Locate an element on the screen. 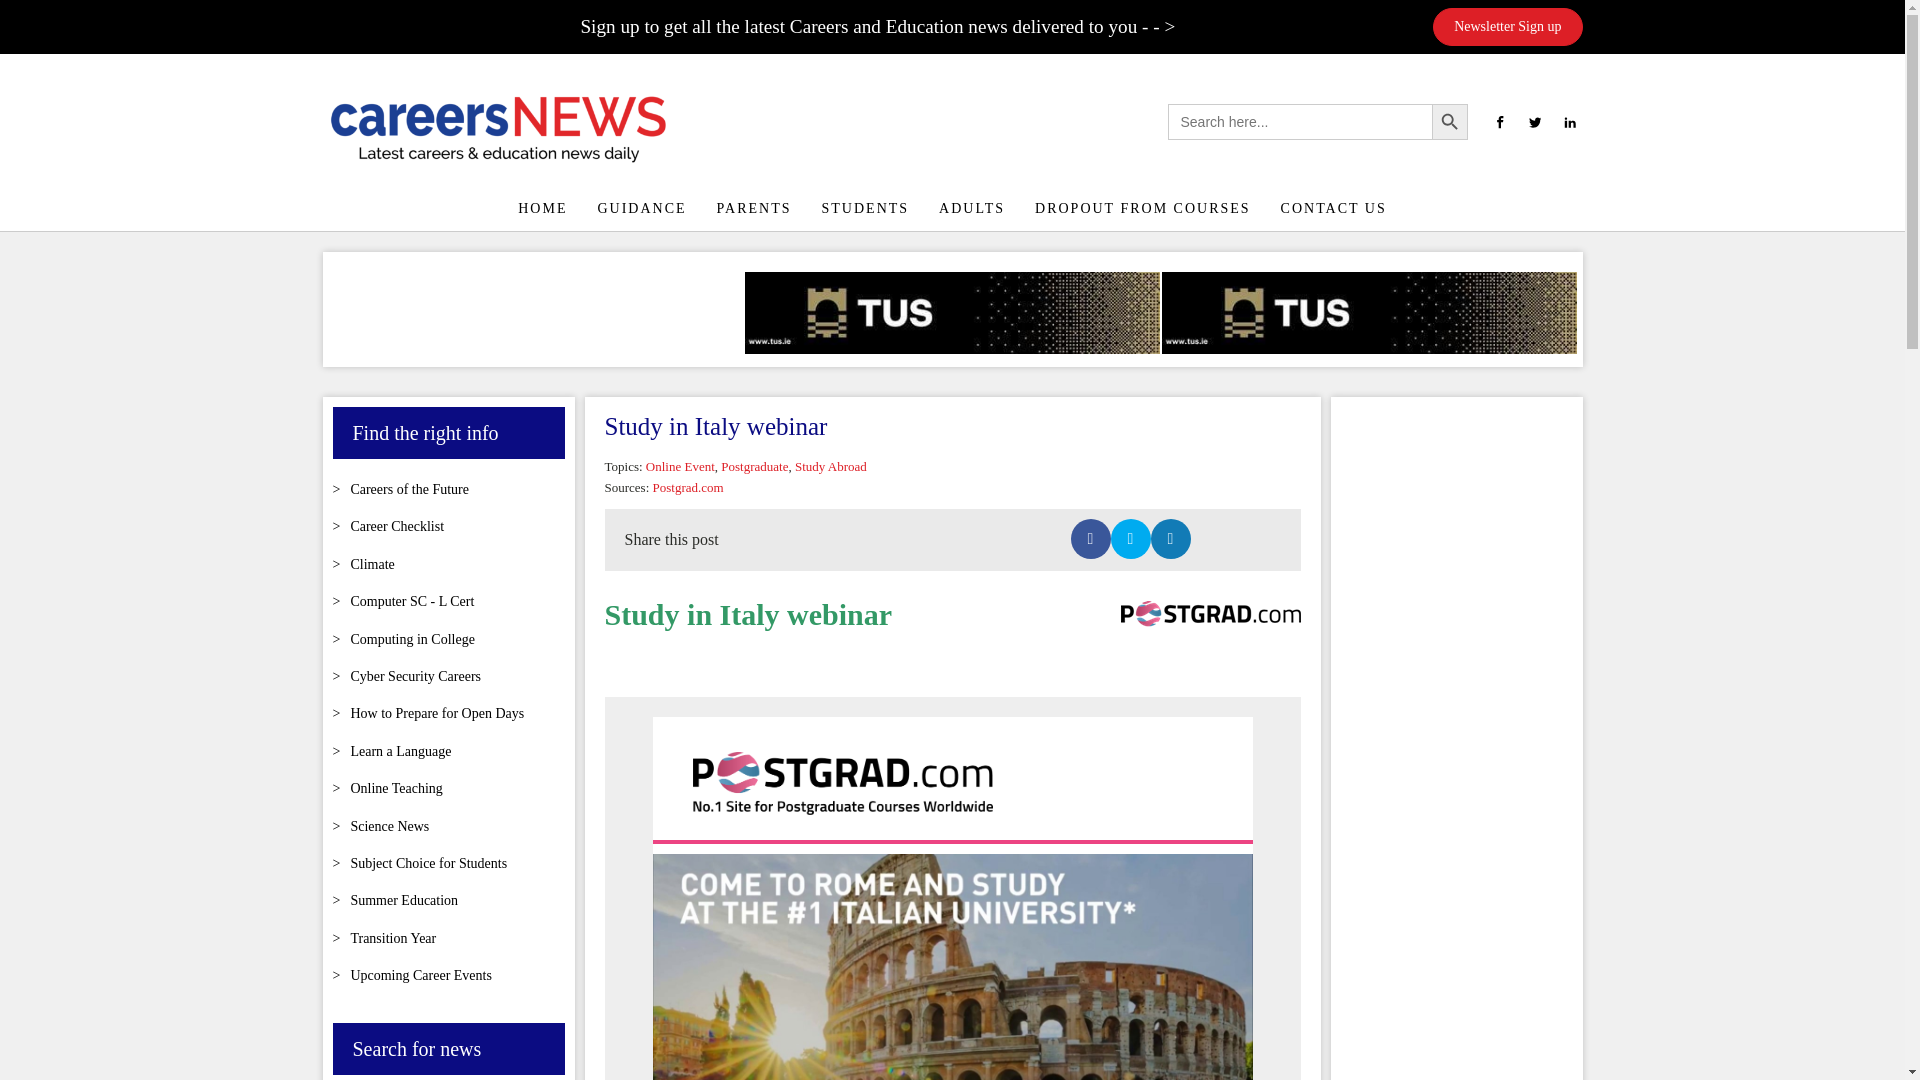 The image size is (1920, 1080). HOME is located at coordinates (542, 208).